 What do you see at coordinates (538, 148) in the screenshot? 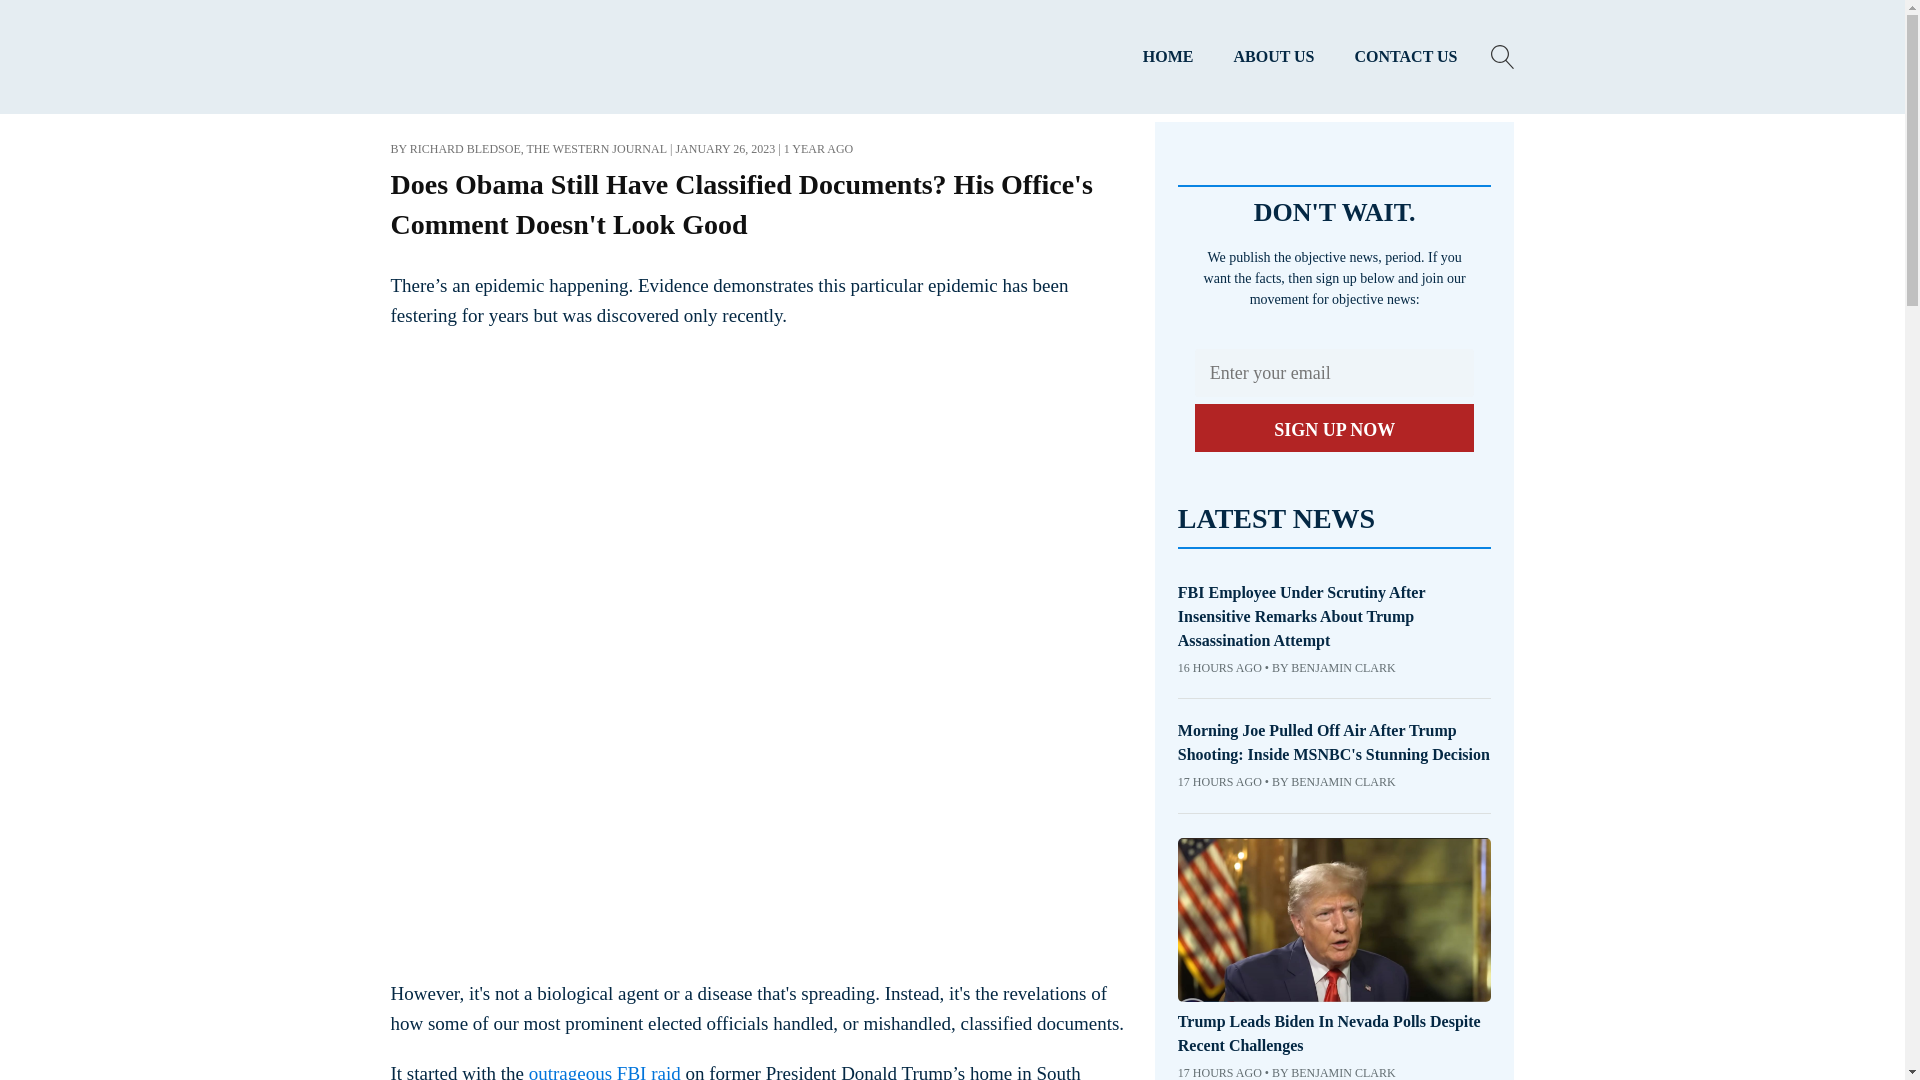
I see `RICHARD BLEDSOE, THE WESTERN JOURNAL` at bounding box center [538, 148].